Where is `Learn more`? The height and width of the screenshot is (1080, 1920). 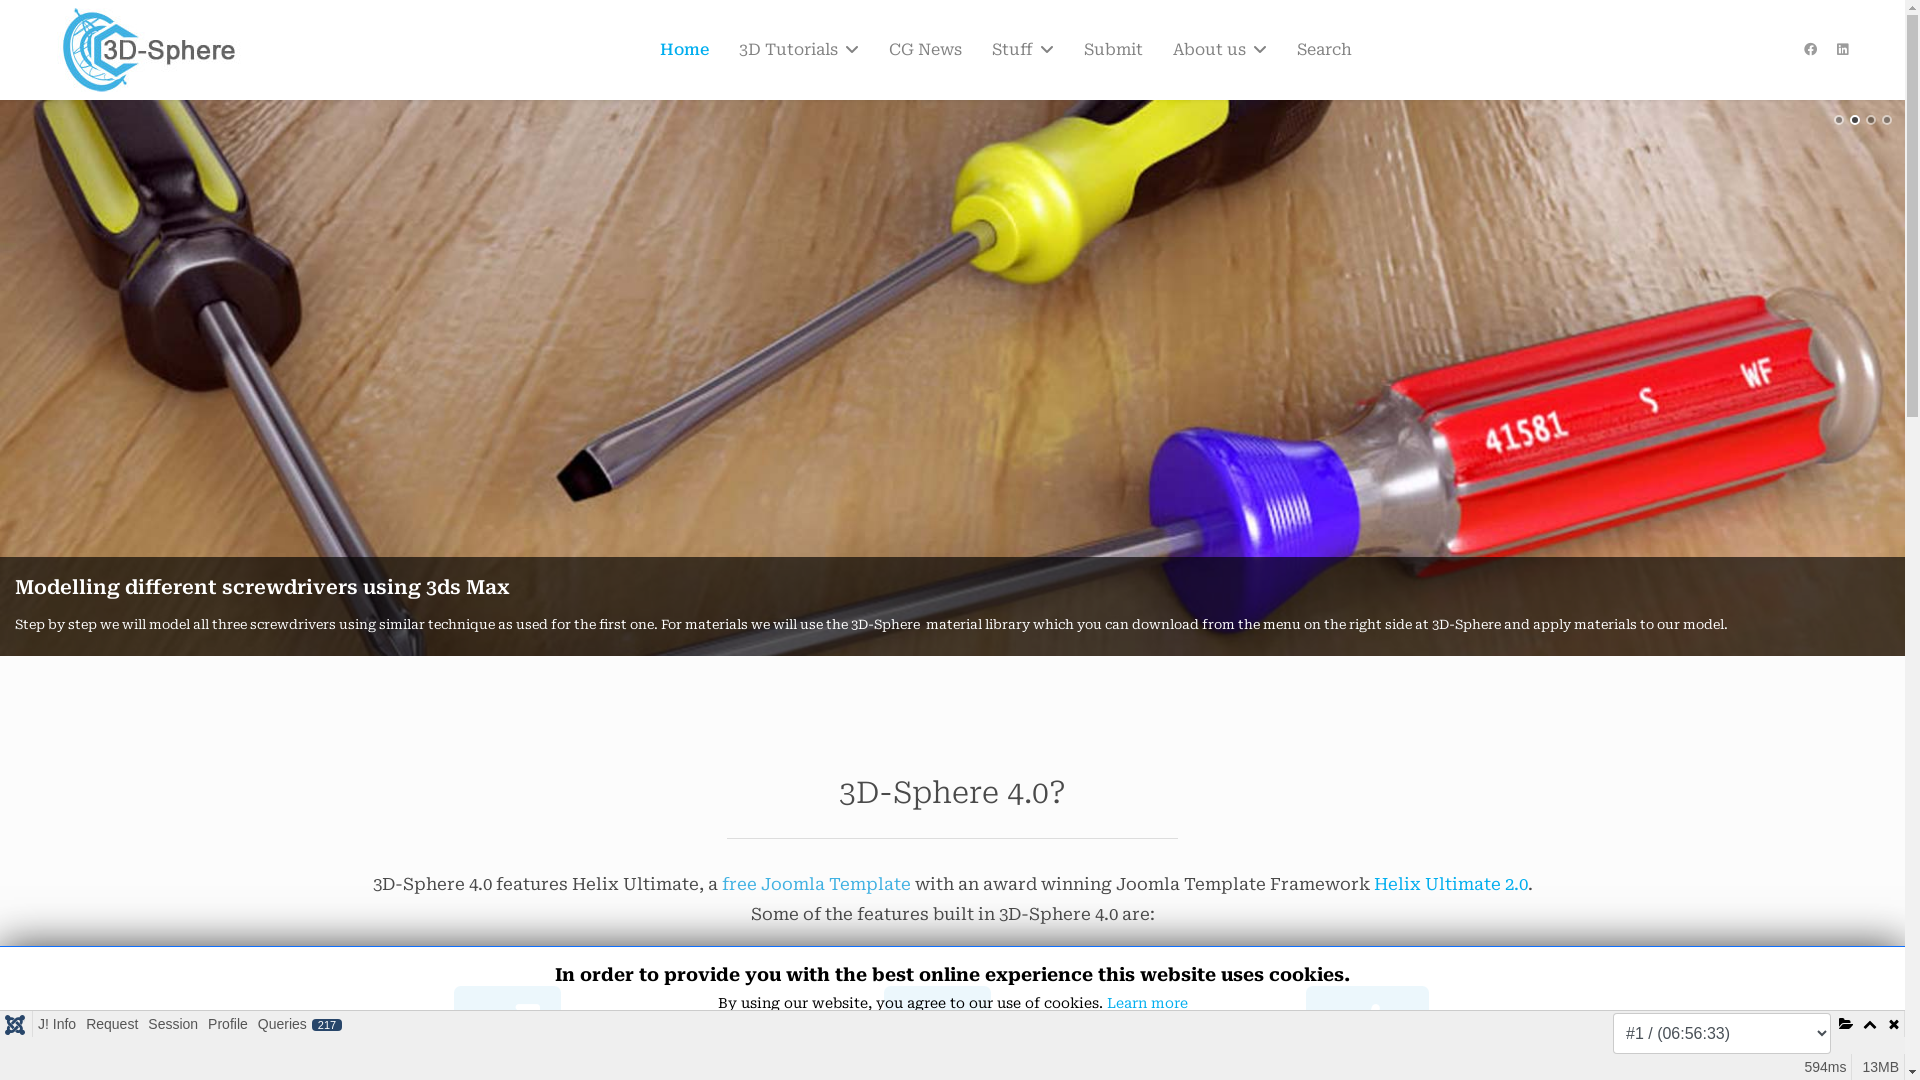 Learn more is located at coordinates (1146, 1003).